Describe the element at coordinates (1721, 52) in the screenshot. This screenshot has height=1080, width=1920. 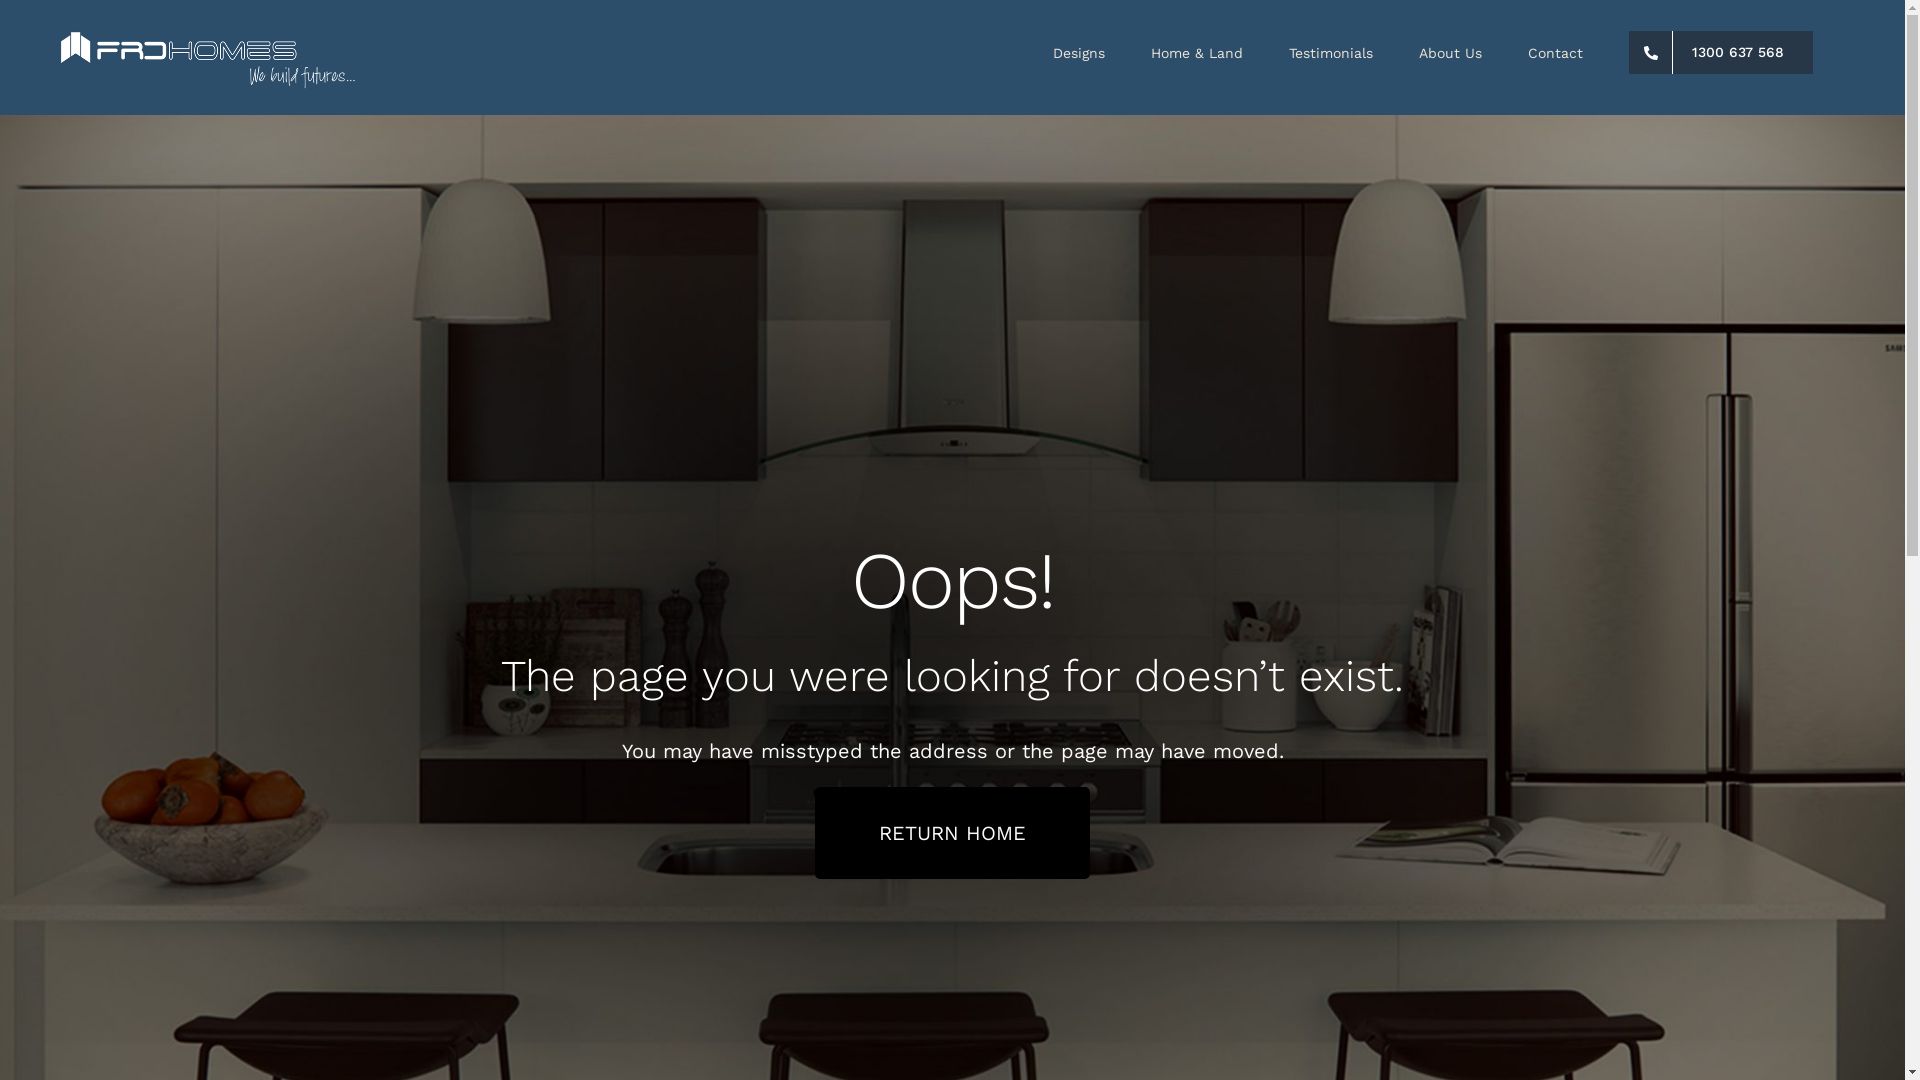
I see `1300 637 568` at that location.